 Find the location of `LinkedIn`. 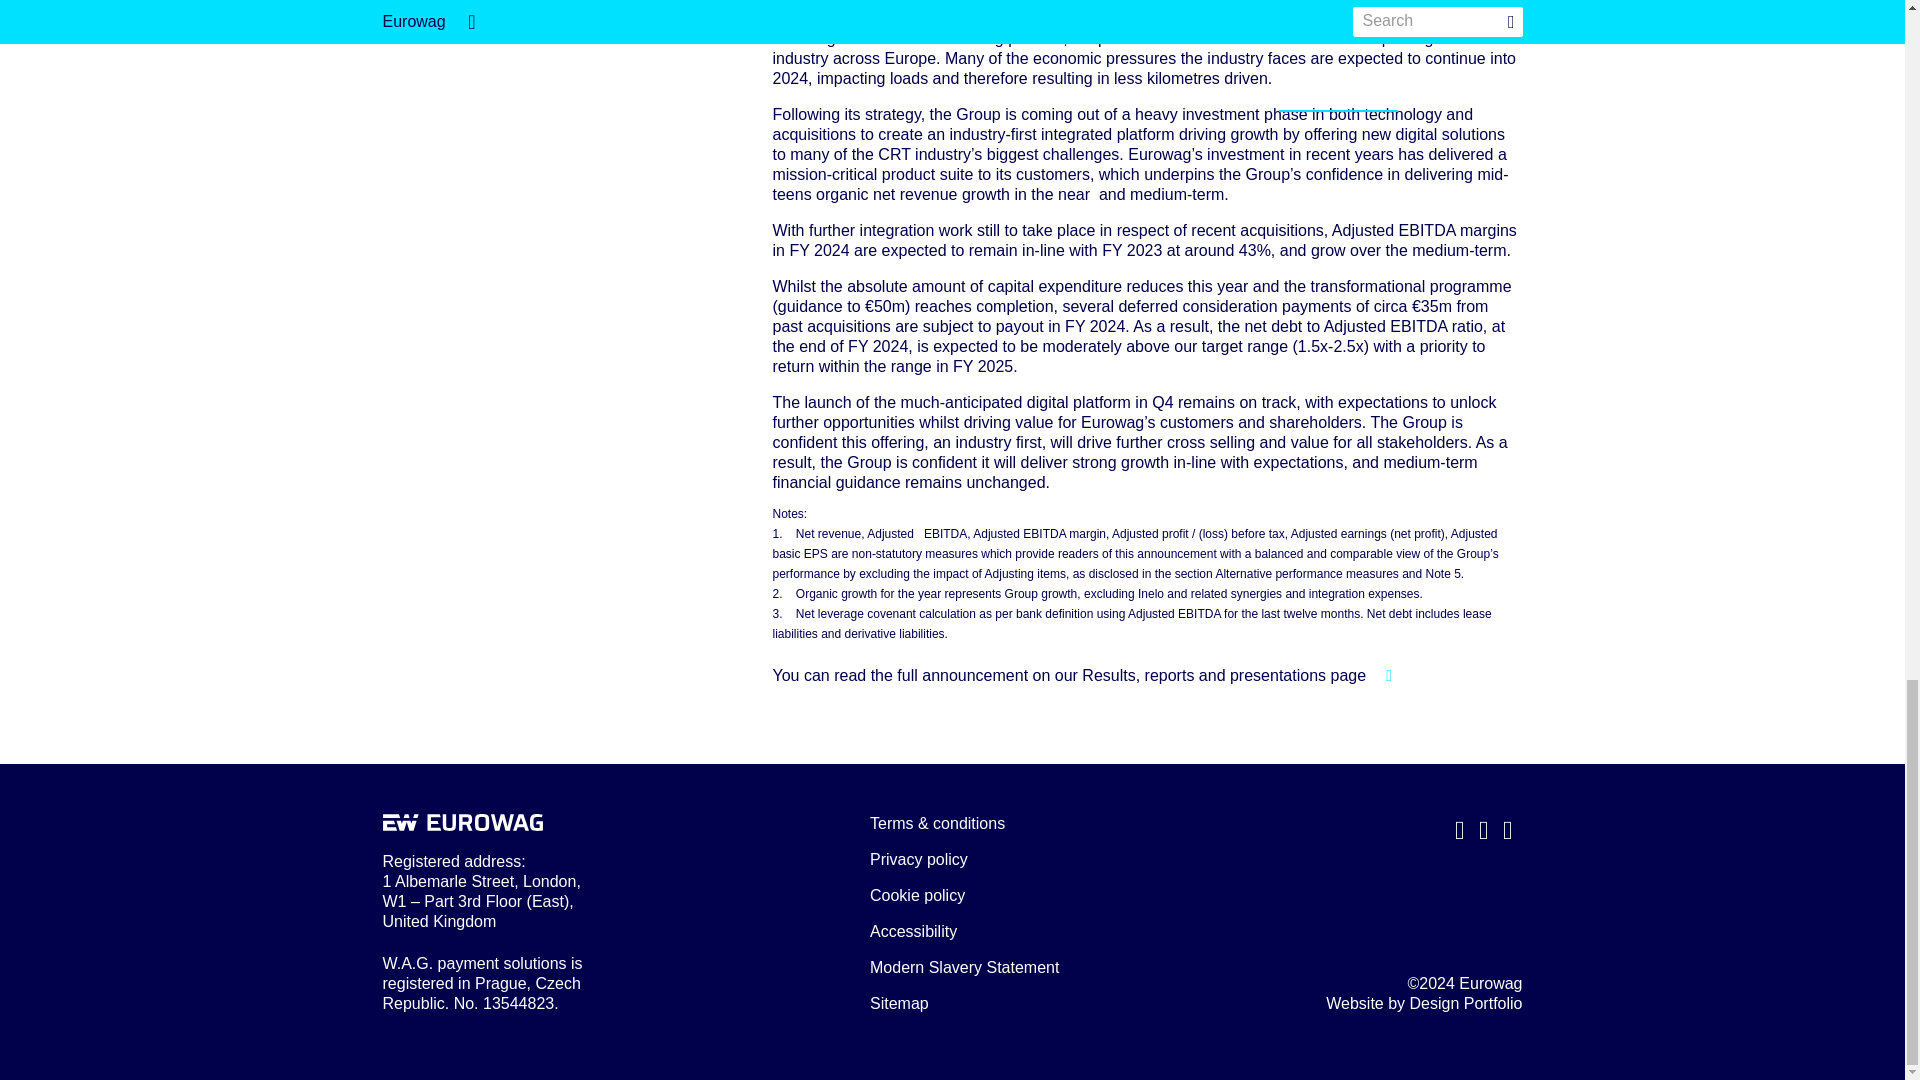

LinkedIn is located at coordinates (1484, 830).